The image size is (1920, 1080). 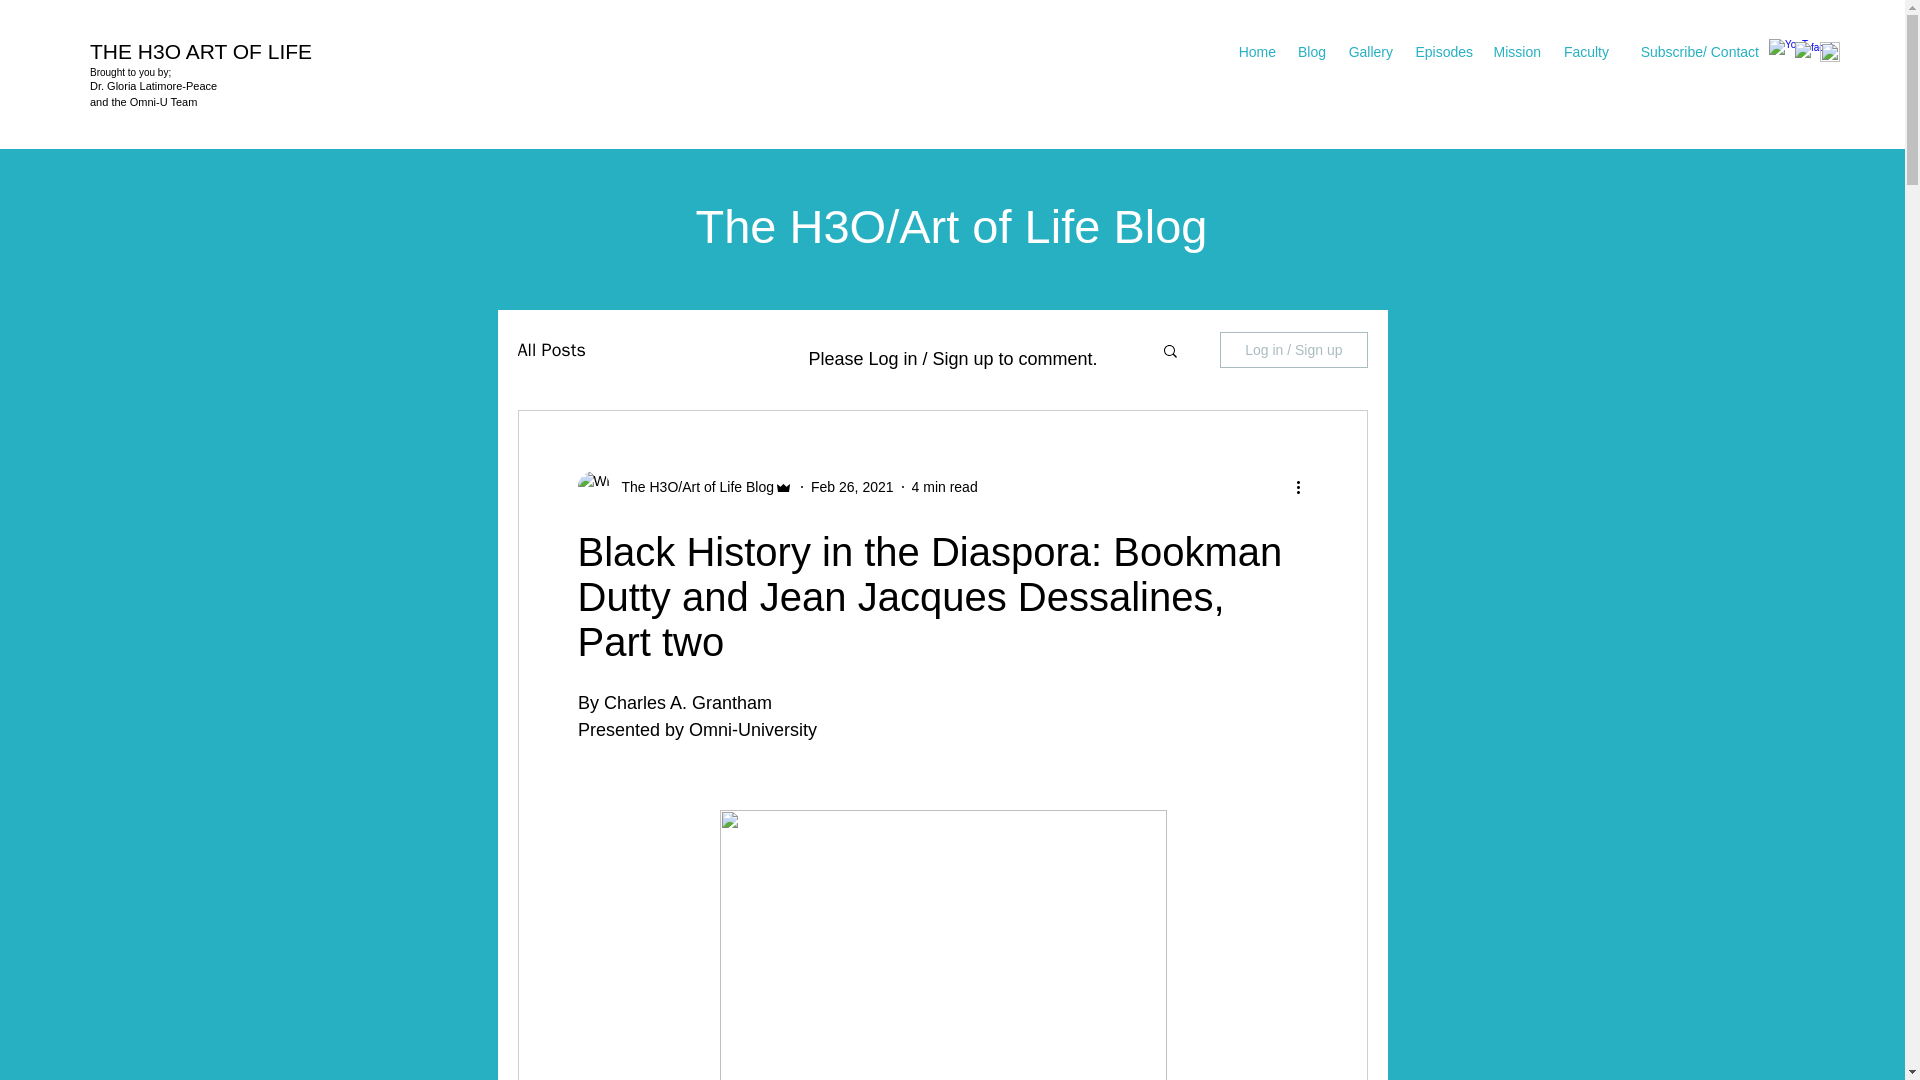 What do you see at coordinates (552, 350) in the screenshot?
I see `All Posts` at bounding box center [552, 350].